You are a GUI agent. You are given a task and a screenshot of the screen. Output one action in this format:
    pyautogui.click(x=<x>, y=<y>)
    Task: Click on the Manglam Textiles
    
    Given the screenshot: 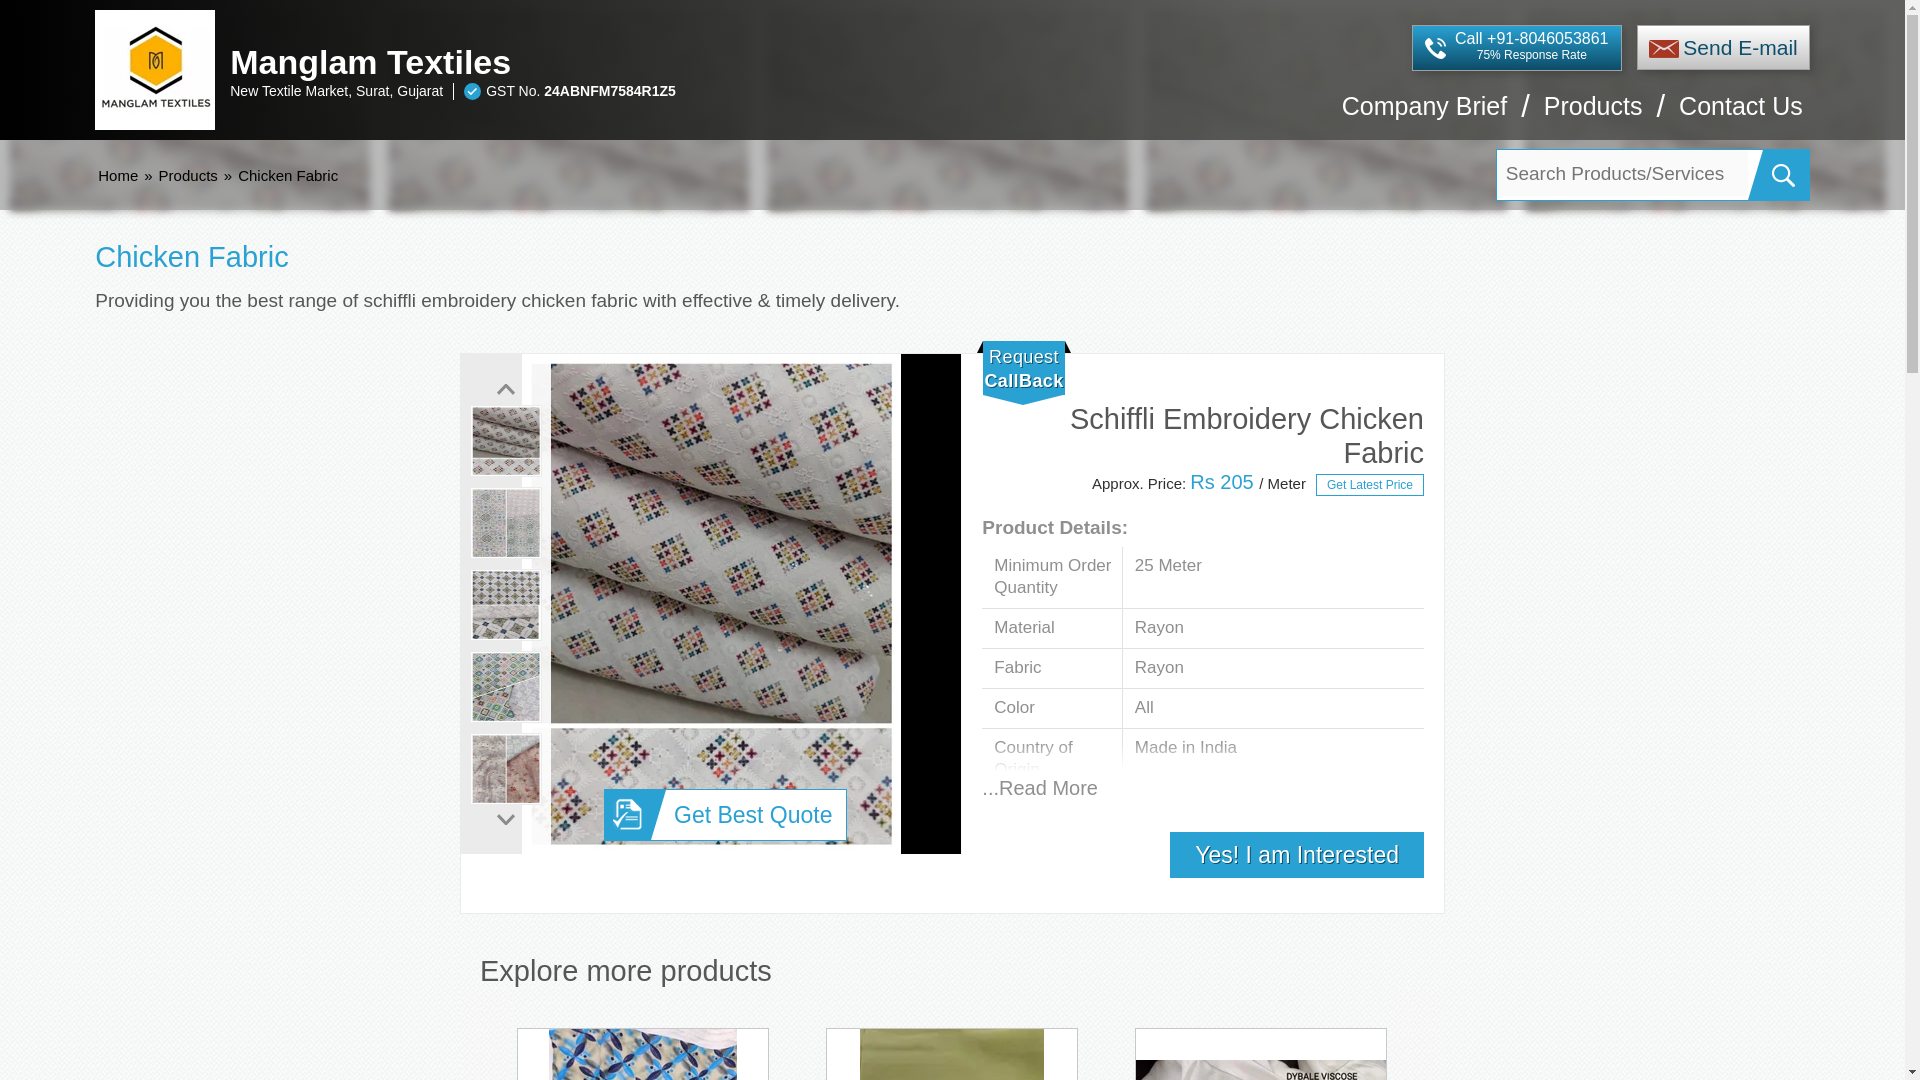 What is the action you would take?
    pyautogui.click(x=676, y=62)
    